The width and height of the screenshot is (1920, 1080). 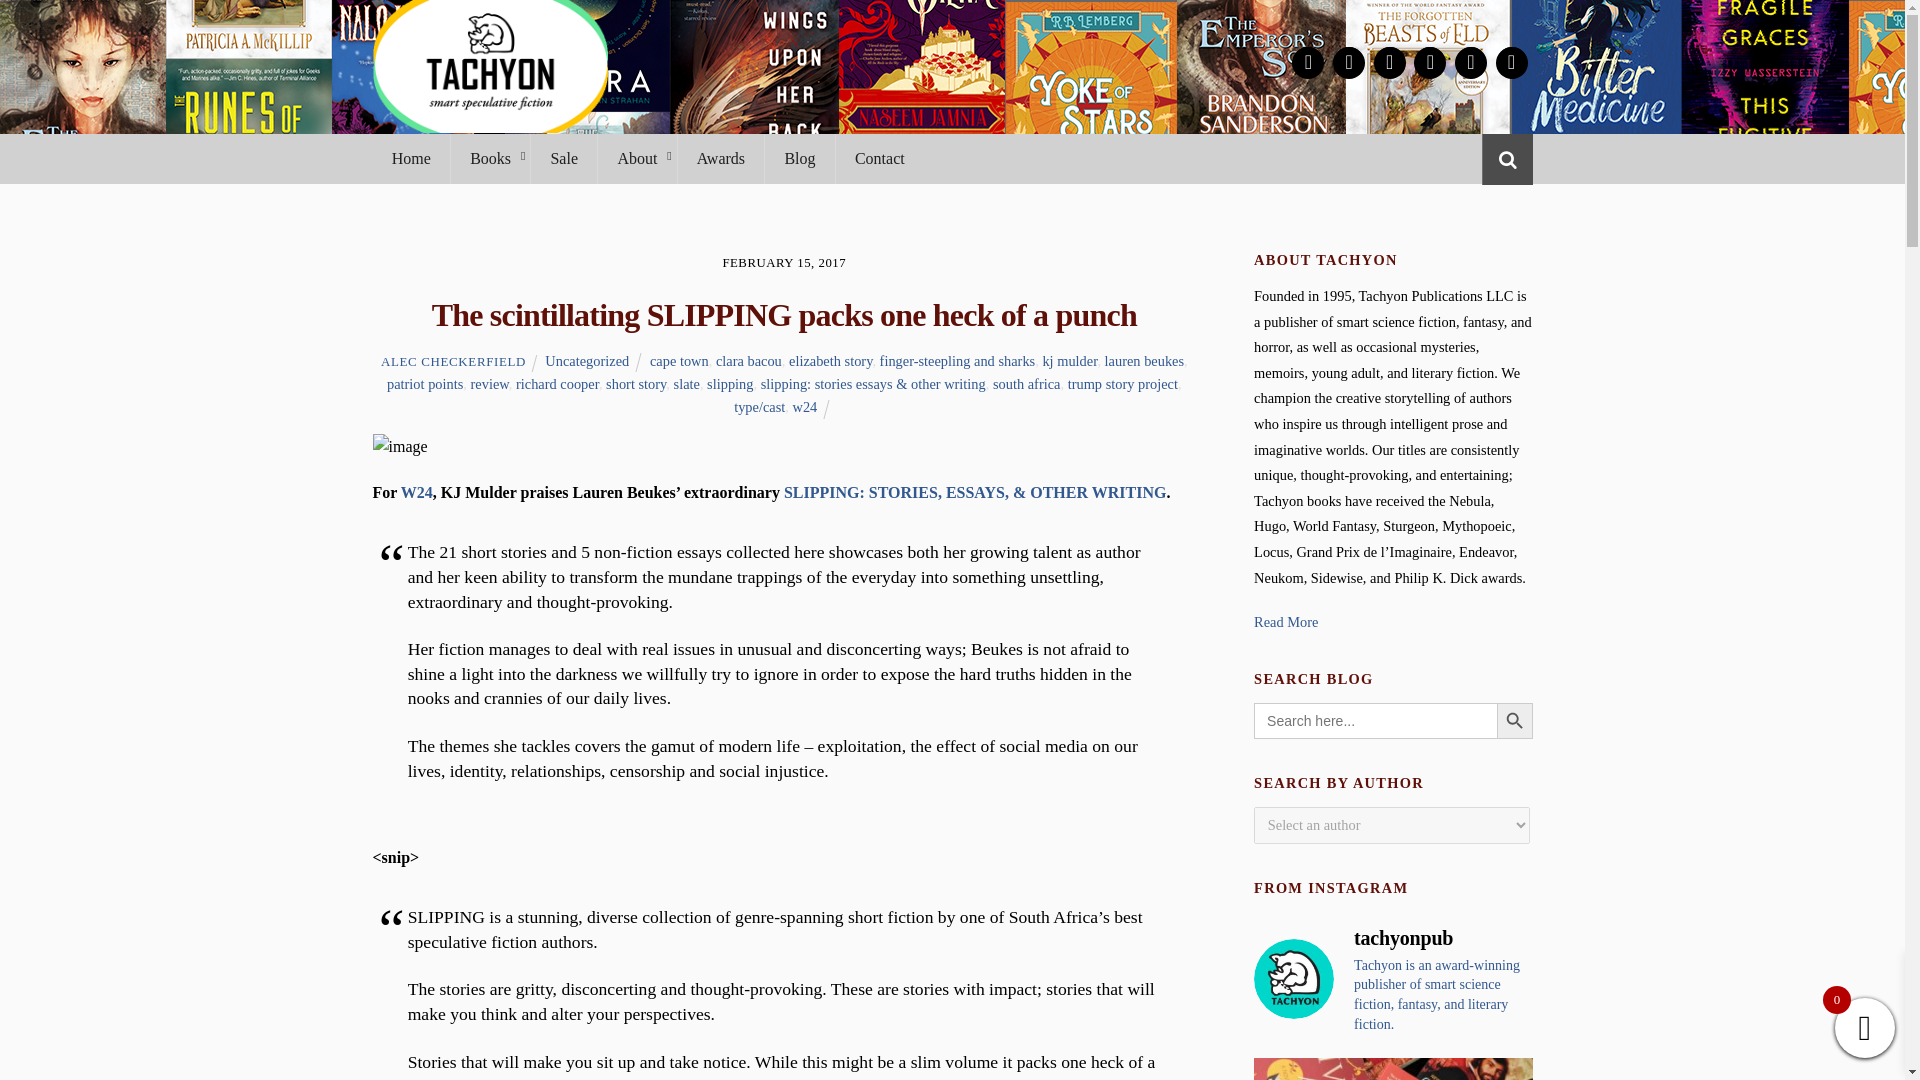 What do you see at coordinates (800, 158) in the screenshot?
I see `Blog` at bounding box center [800, 158].